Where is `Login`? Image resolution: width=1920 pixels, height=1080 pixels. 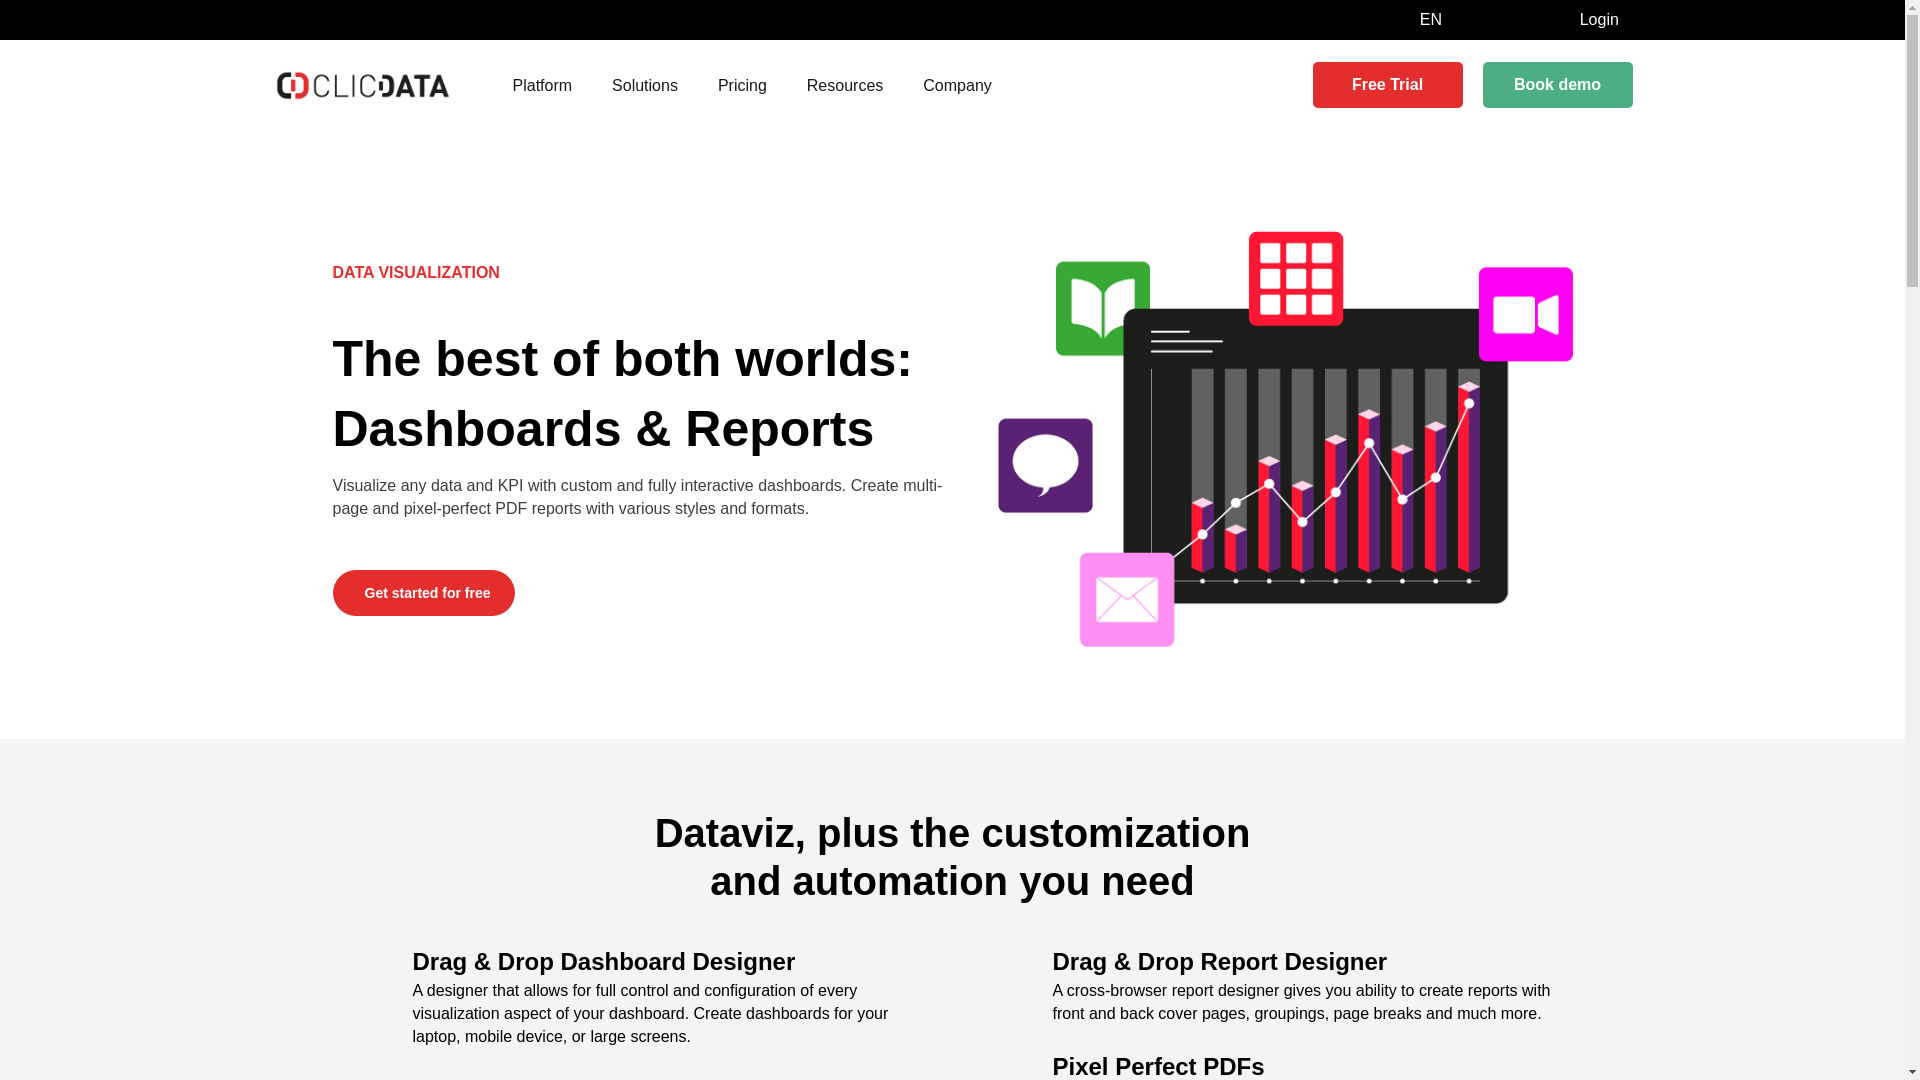 Login is located at coordinates (1599, 19).